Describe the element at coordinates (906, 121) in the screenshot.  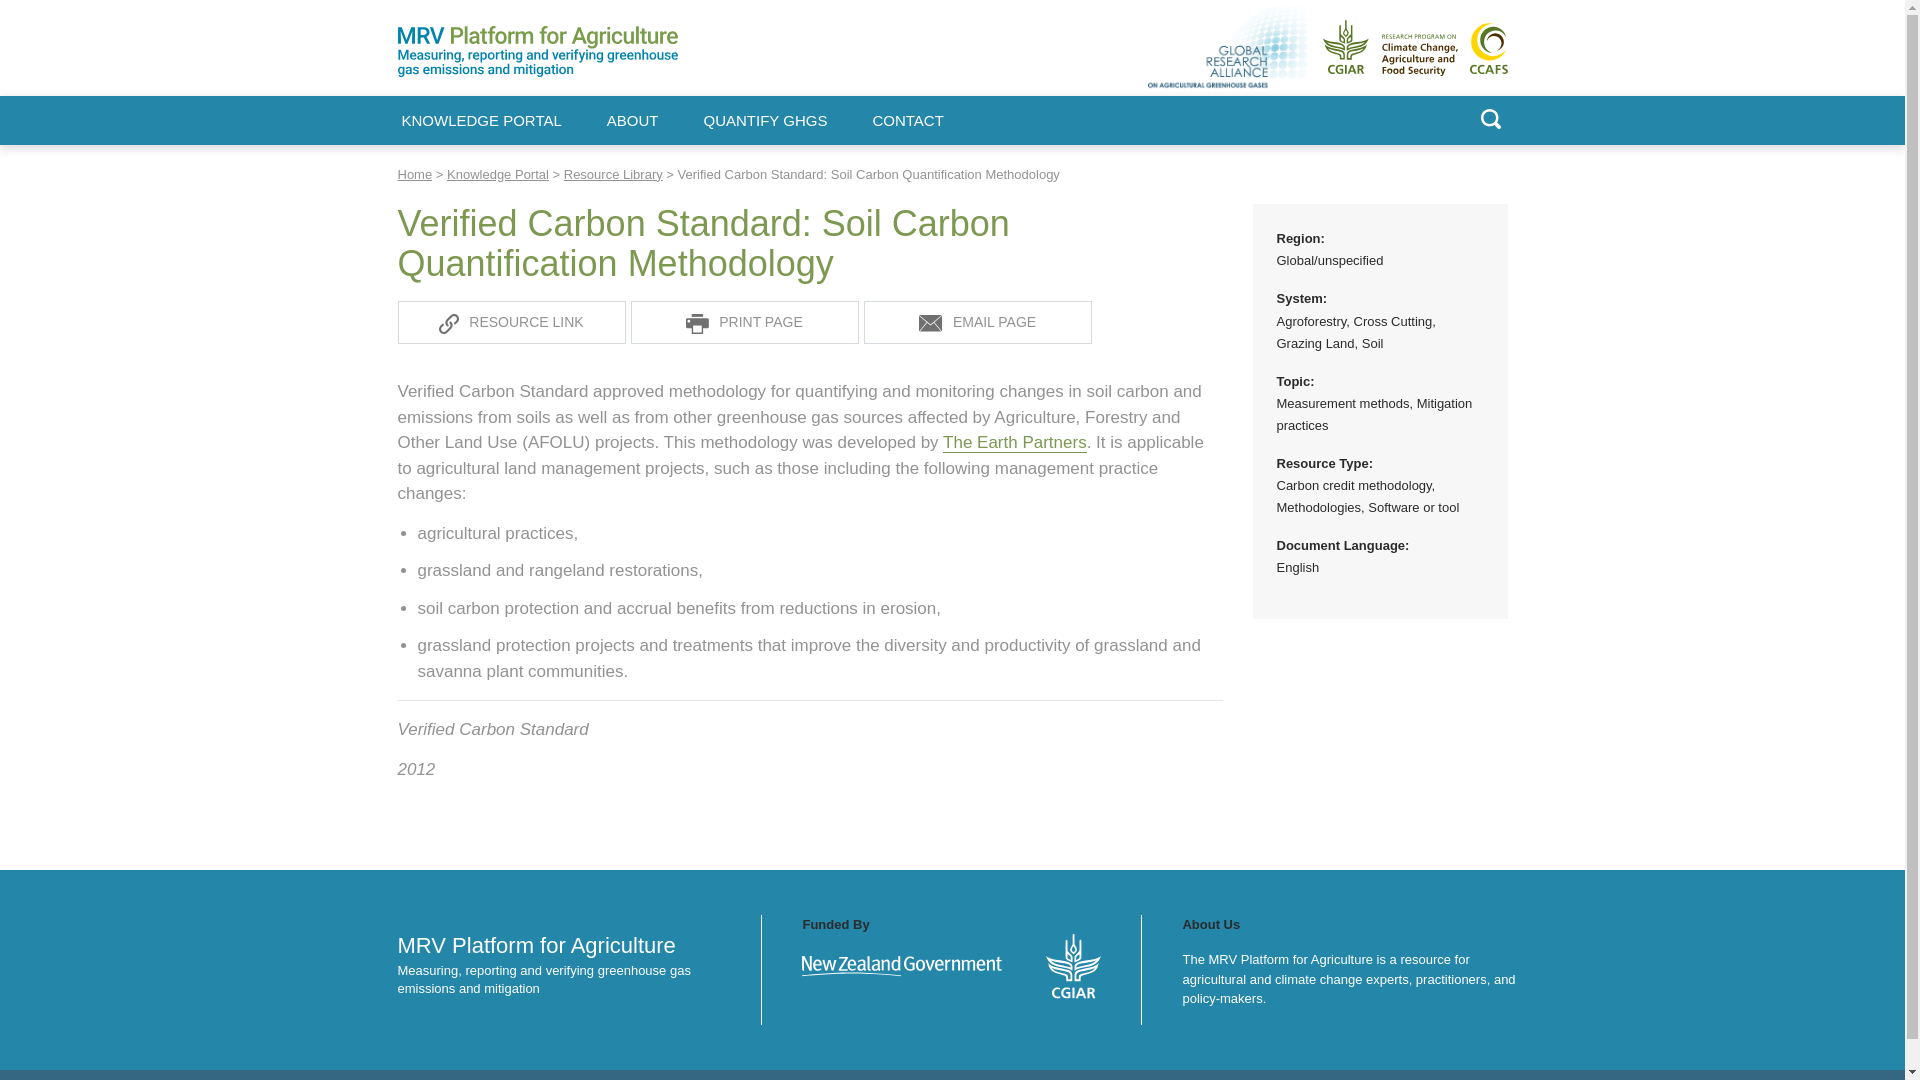
I see `CONTACT` at that location.